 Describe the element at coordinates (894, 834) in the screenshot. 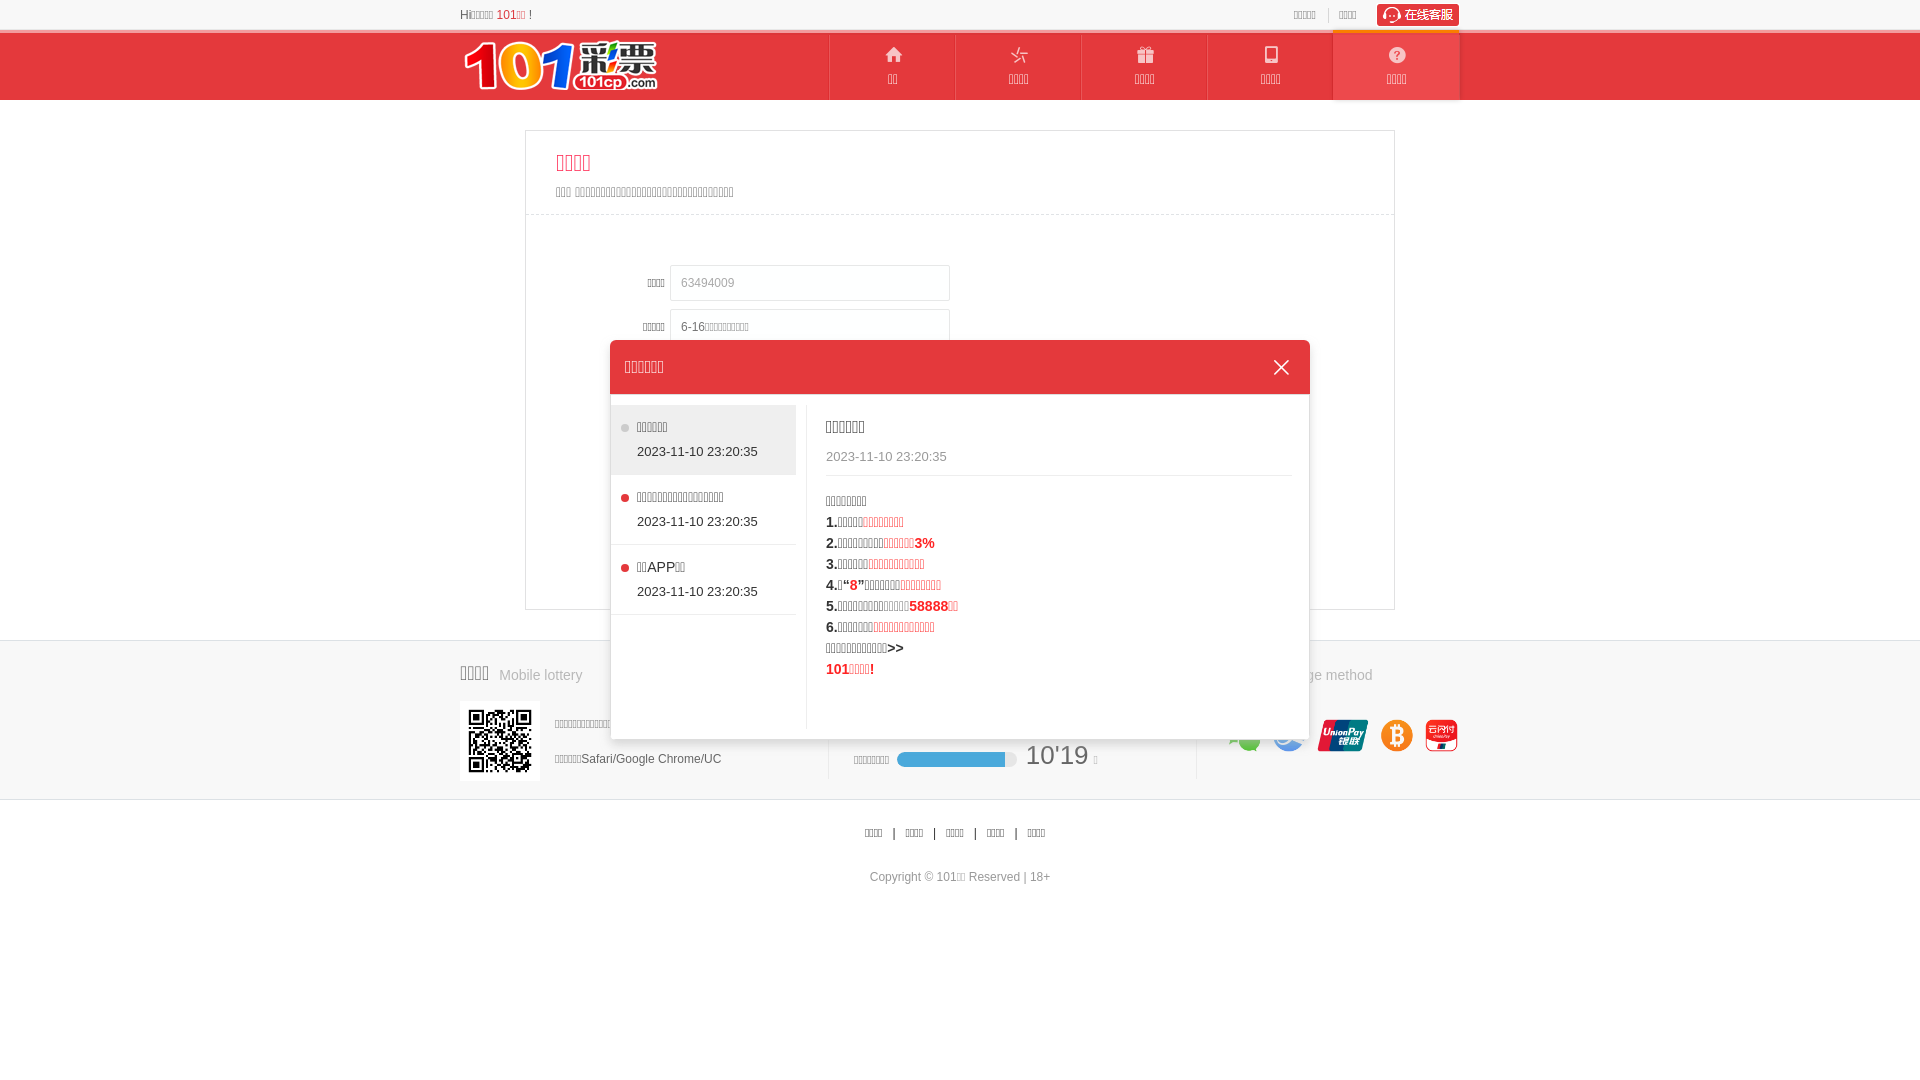

I see `|` at that location.